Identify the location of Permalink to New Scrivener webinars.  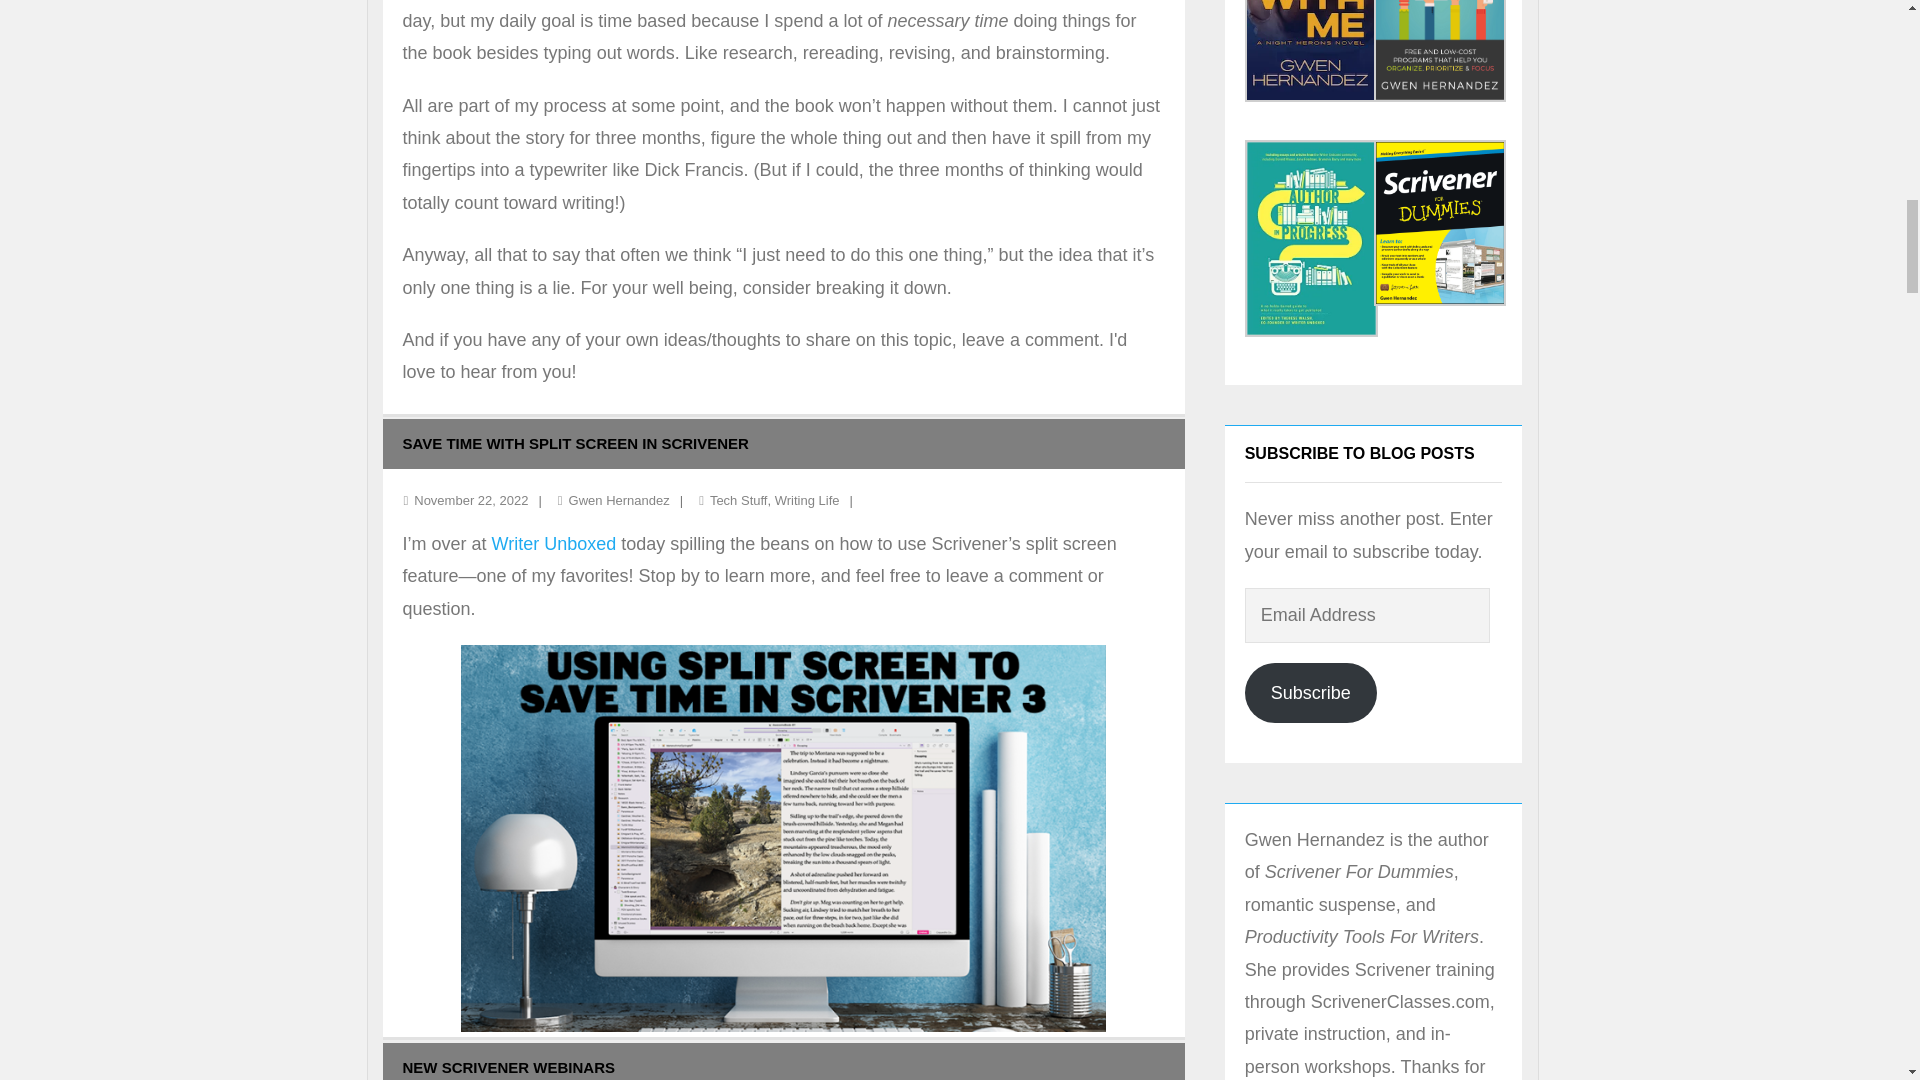
(508, 1067).